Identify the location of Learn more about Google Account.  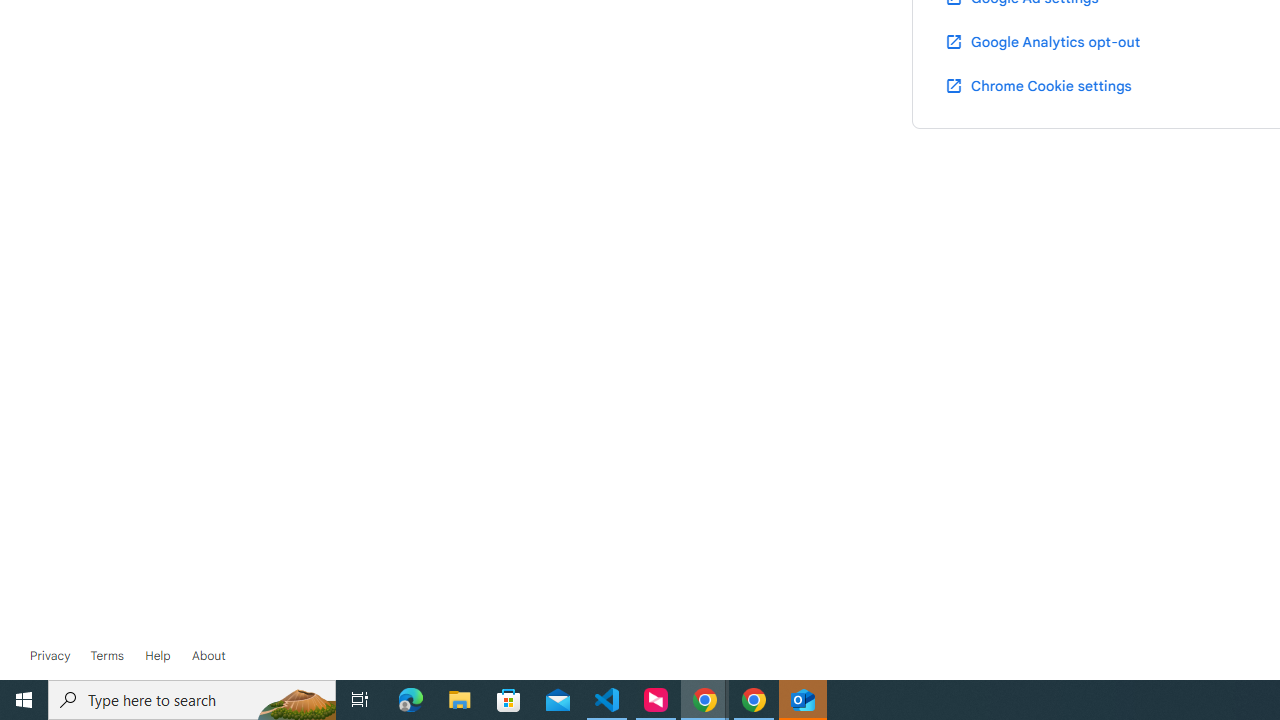
(208, 656).